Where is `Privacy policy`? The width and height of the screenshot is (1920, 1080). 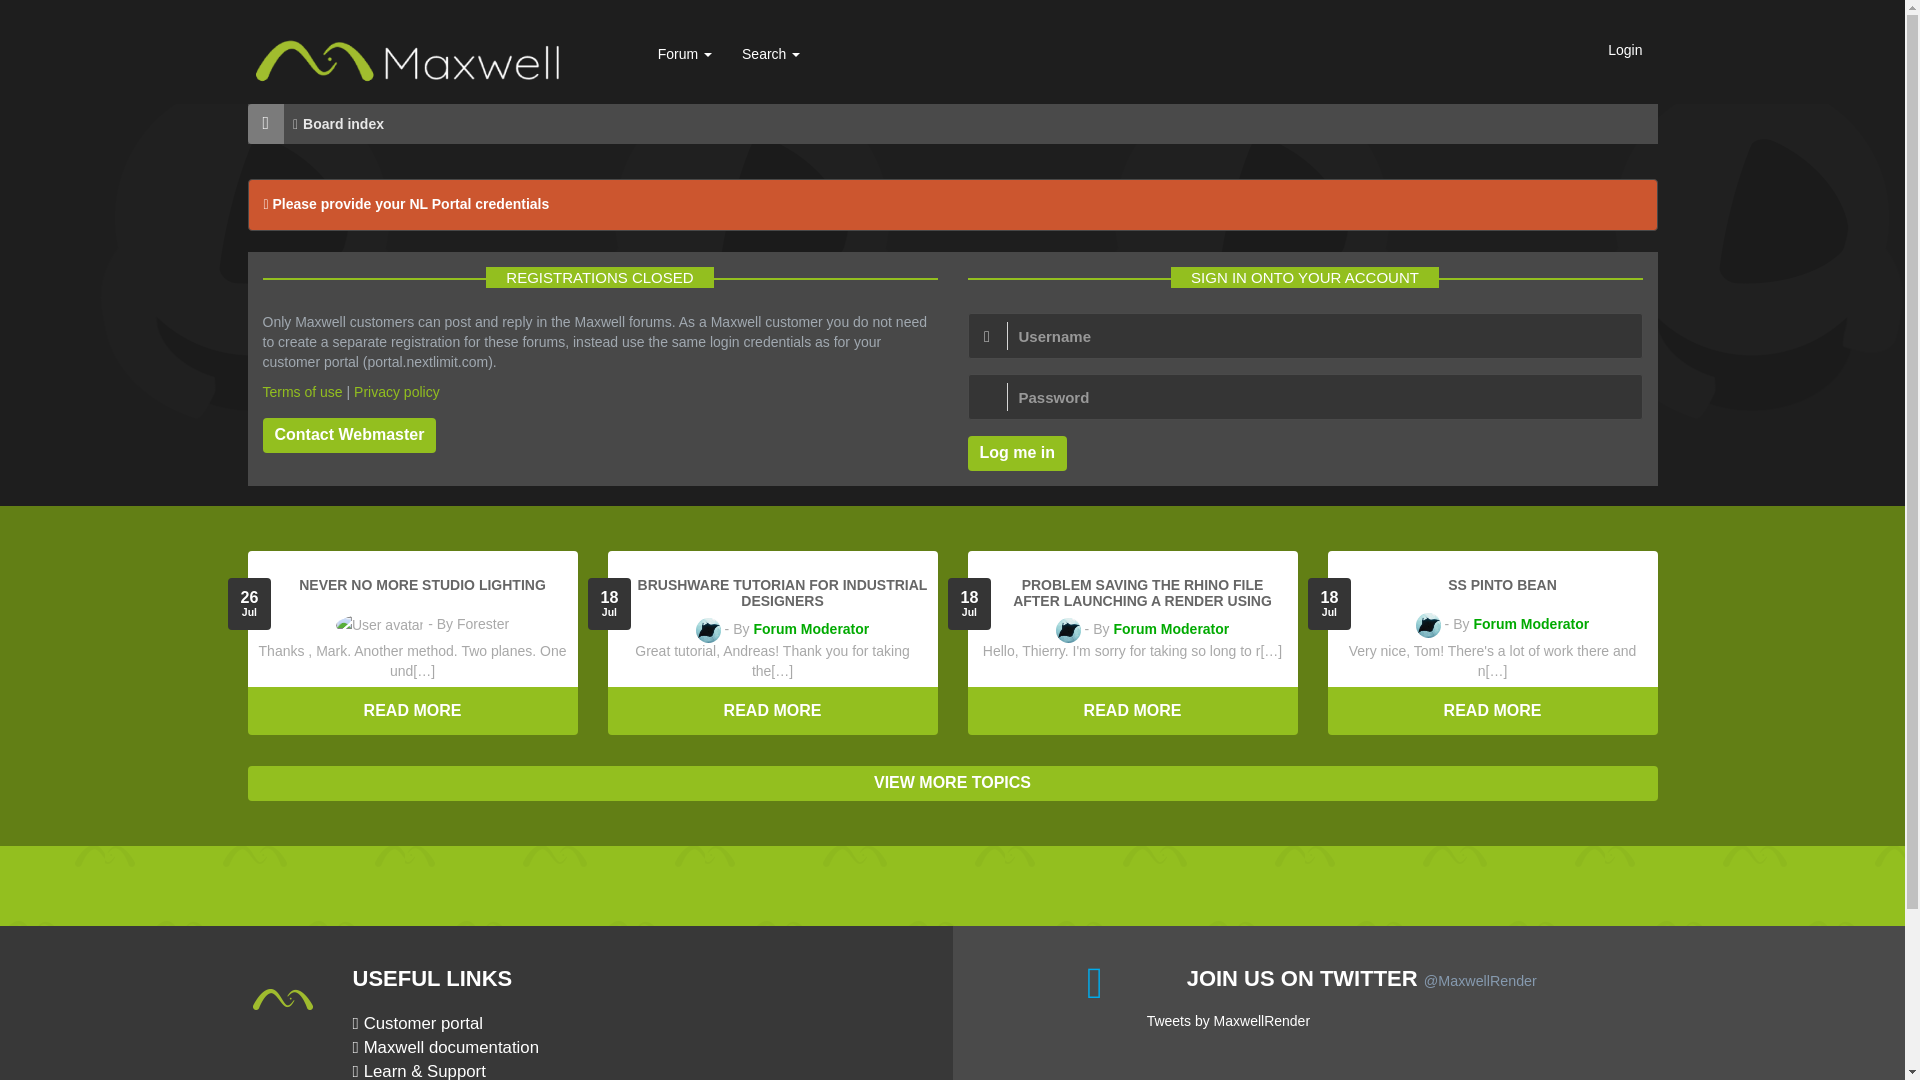 Privacy policy is located at coordinates (396, 392).